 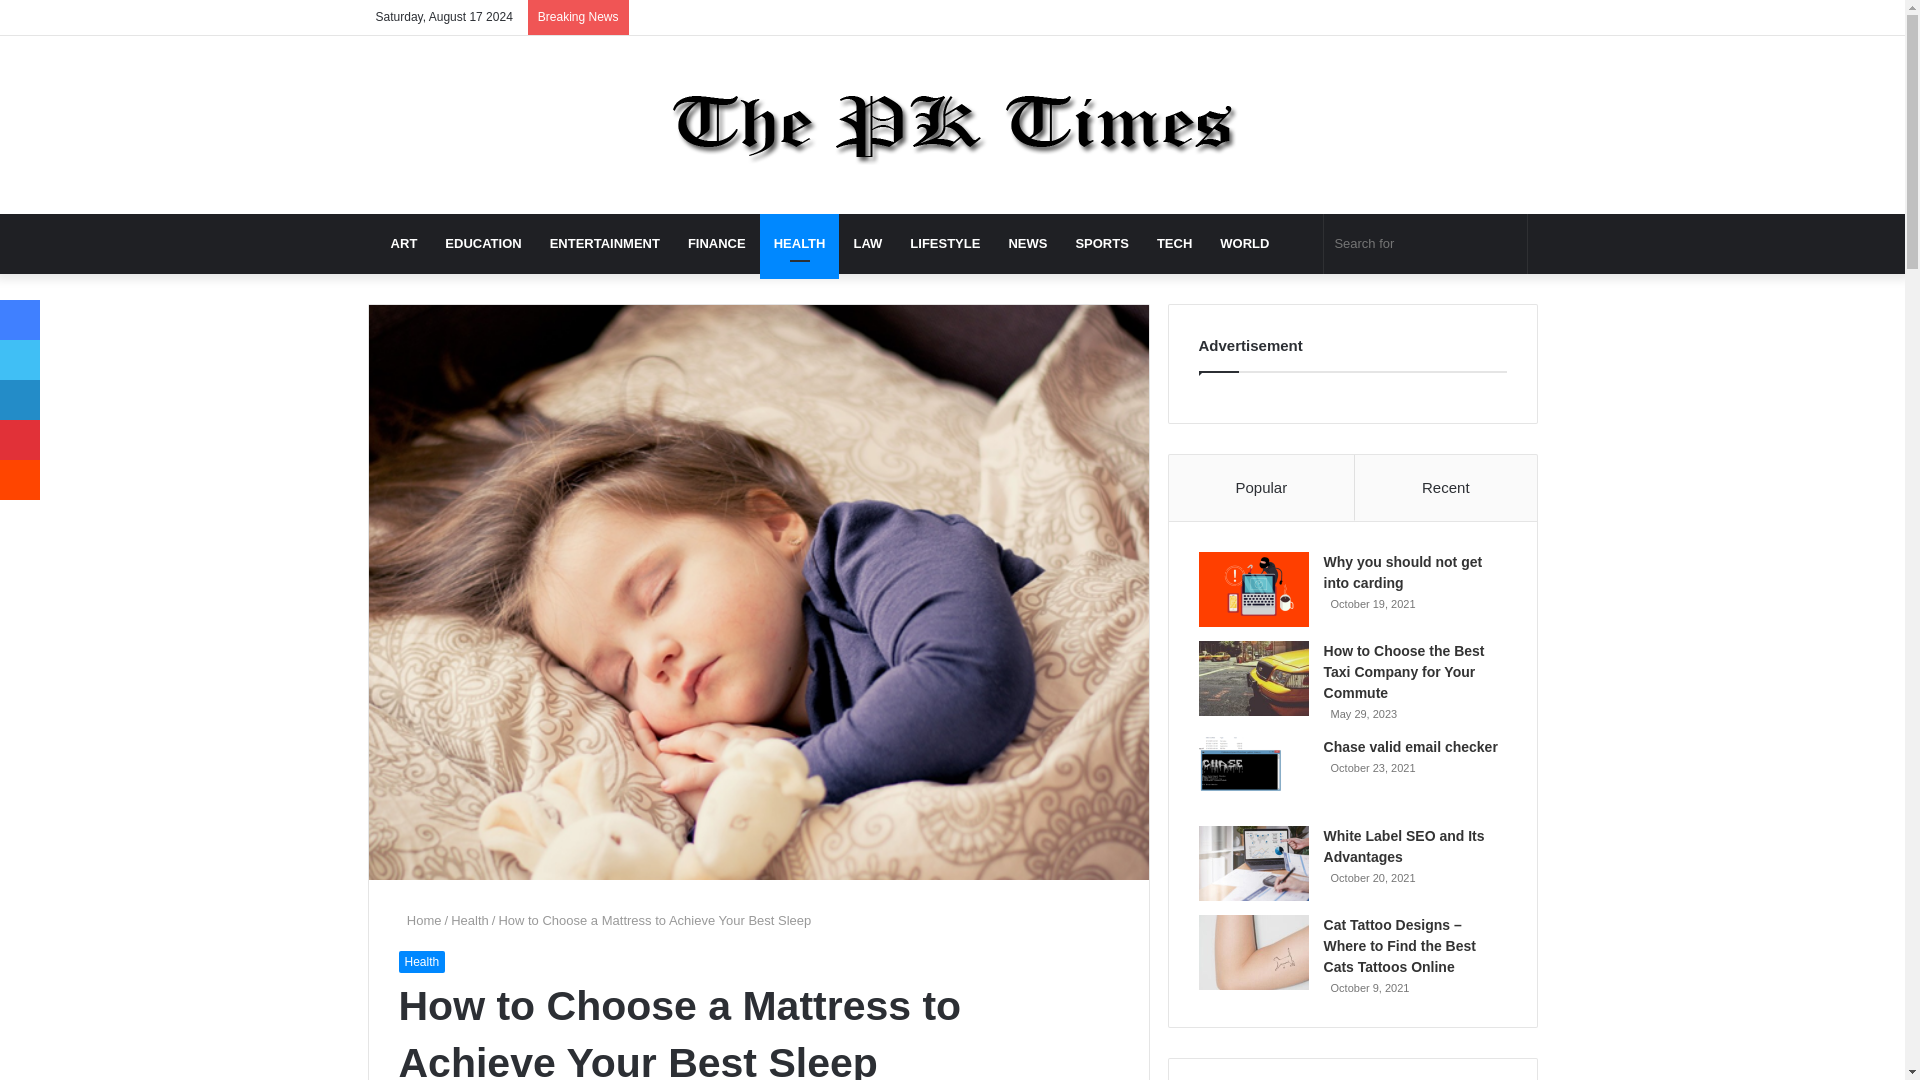 I want to click on EDUCATION, so click(x=482, y=244).